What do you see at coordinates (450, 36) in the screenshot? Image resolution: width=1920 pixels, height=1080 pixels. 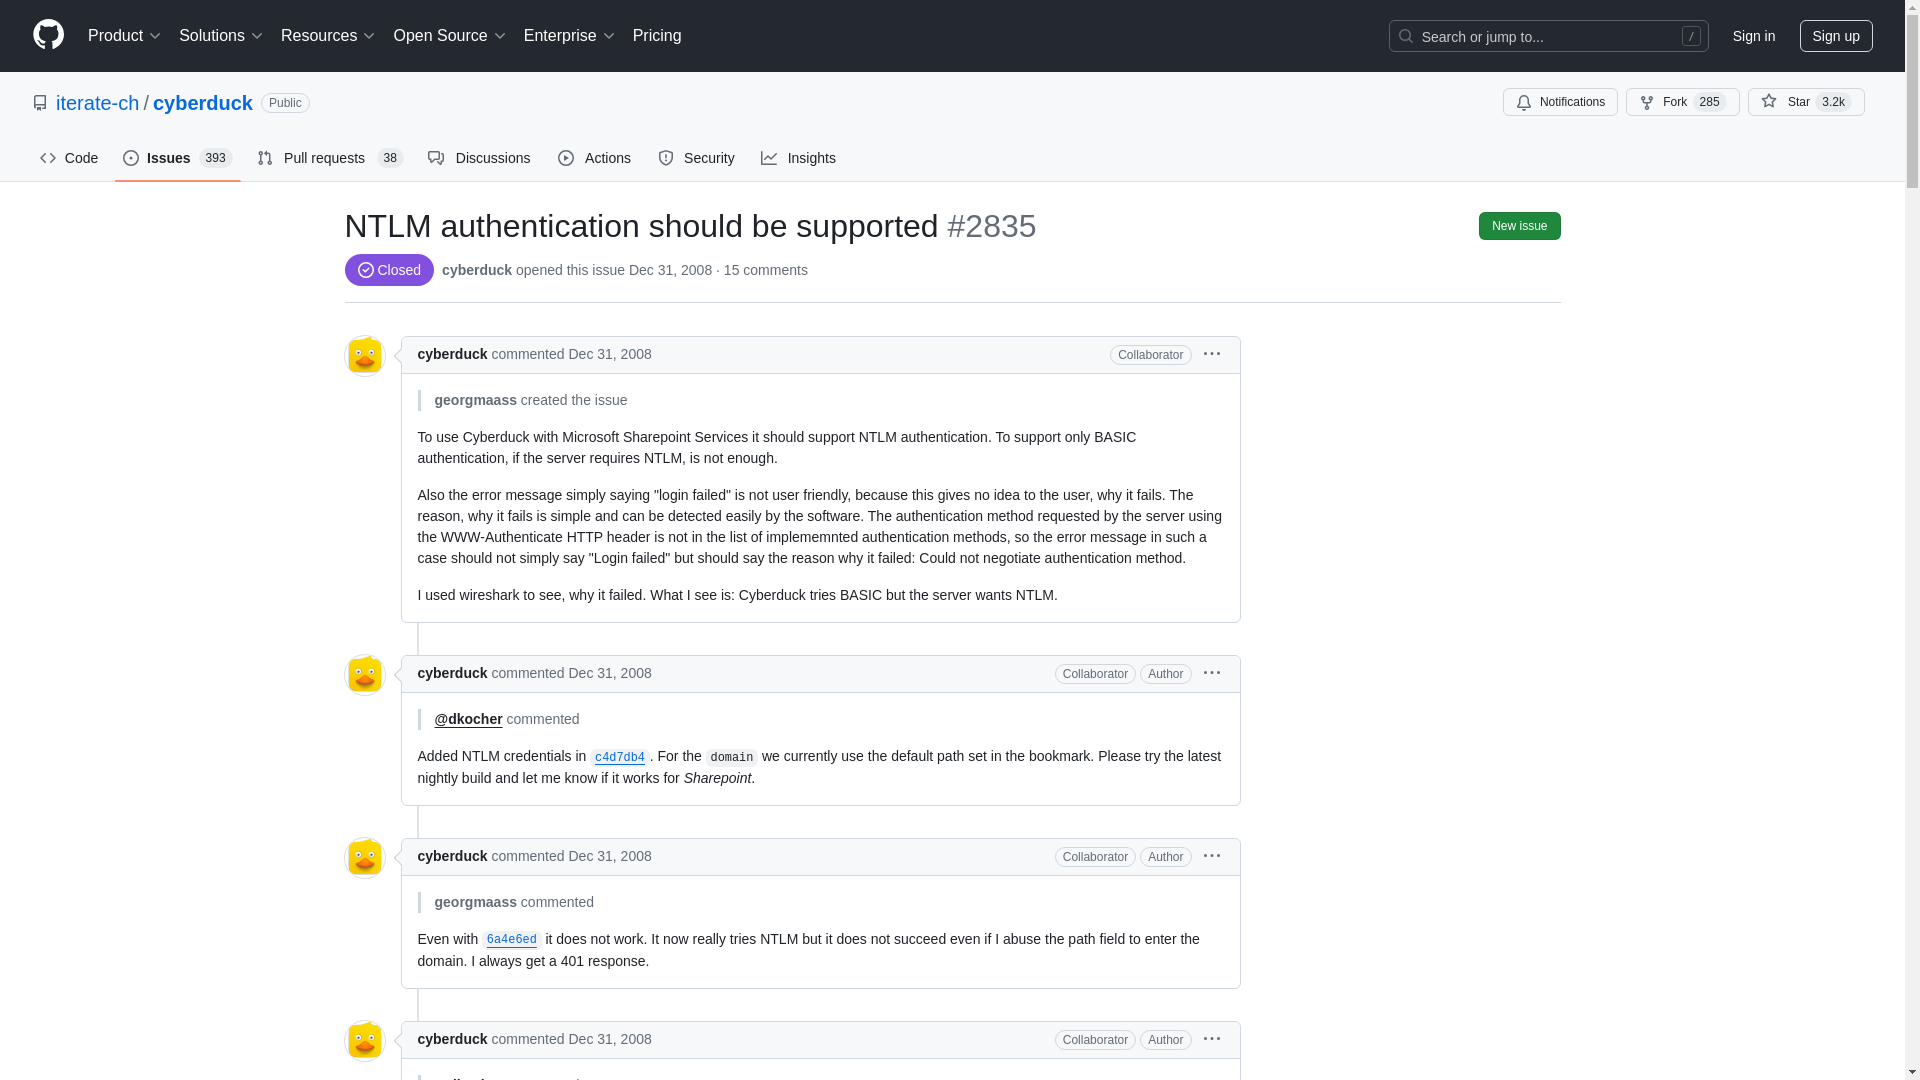 I see `Open Source` at bounding box center [450, 36].